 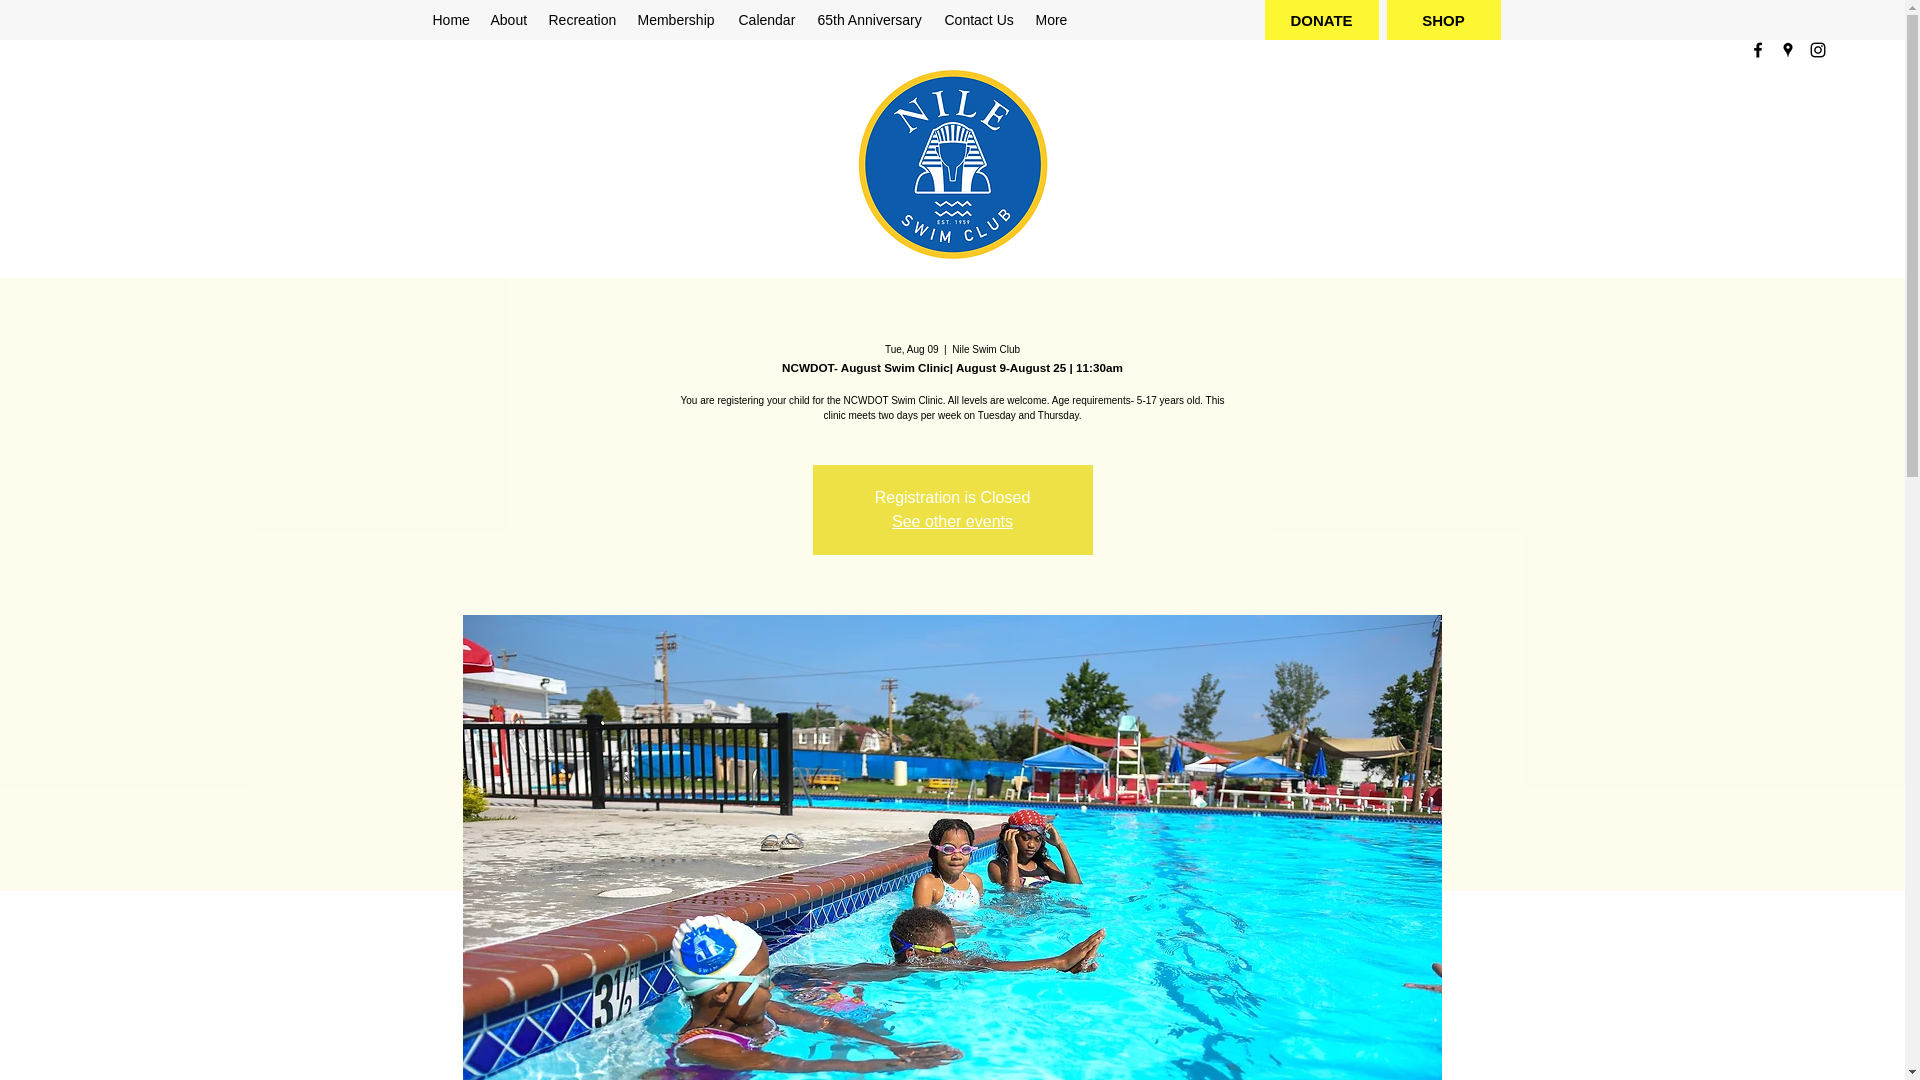 What do you see at coordinates (1320, 20) in the screenshot?
I see `DONATE` at bounding box center [1320, 20].